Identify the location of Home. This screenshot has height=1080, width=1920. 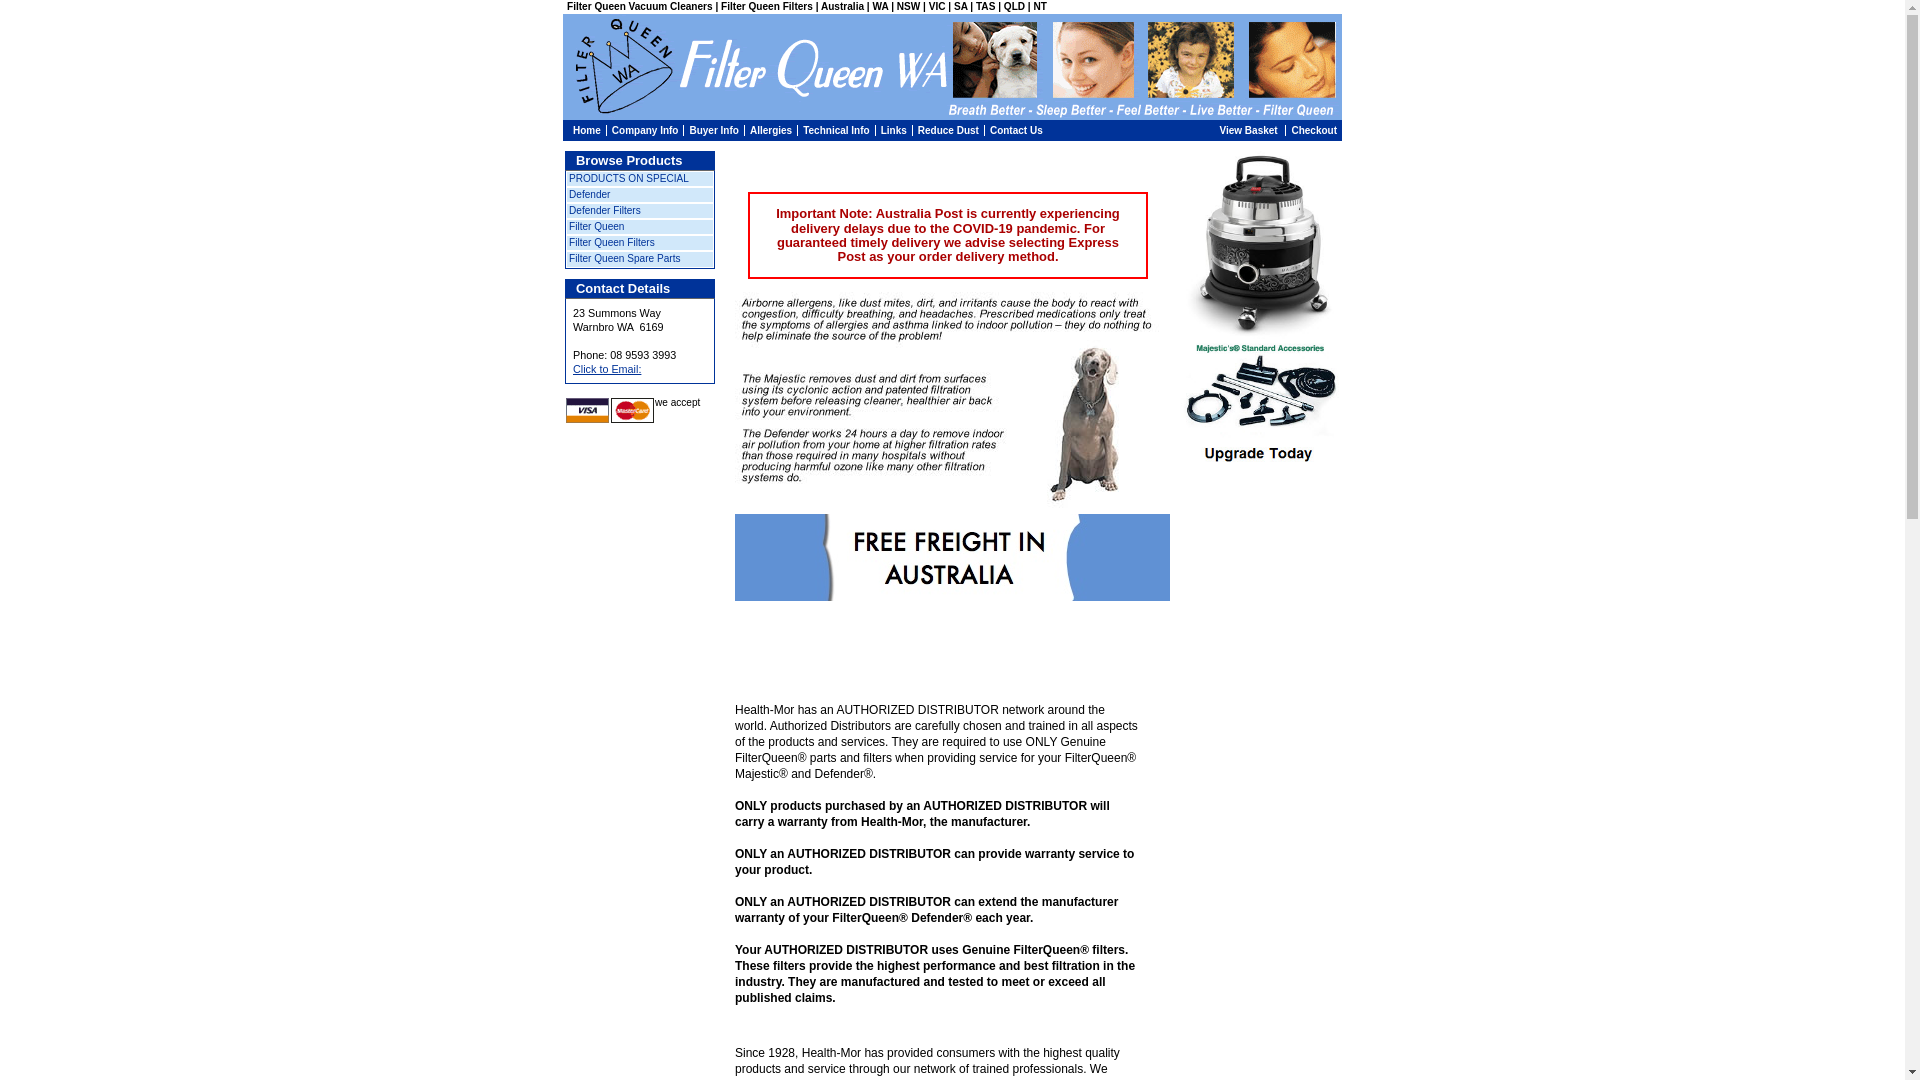
(587, 130).